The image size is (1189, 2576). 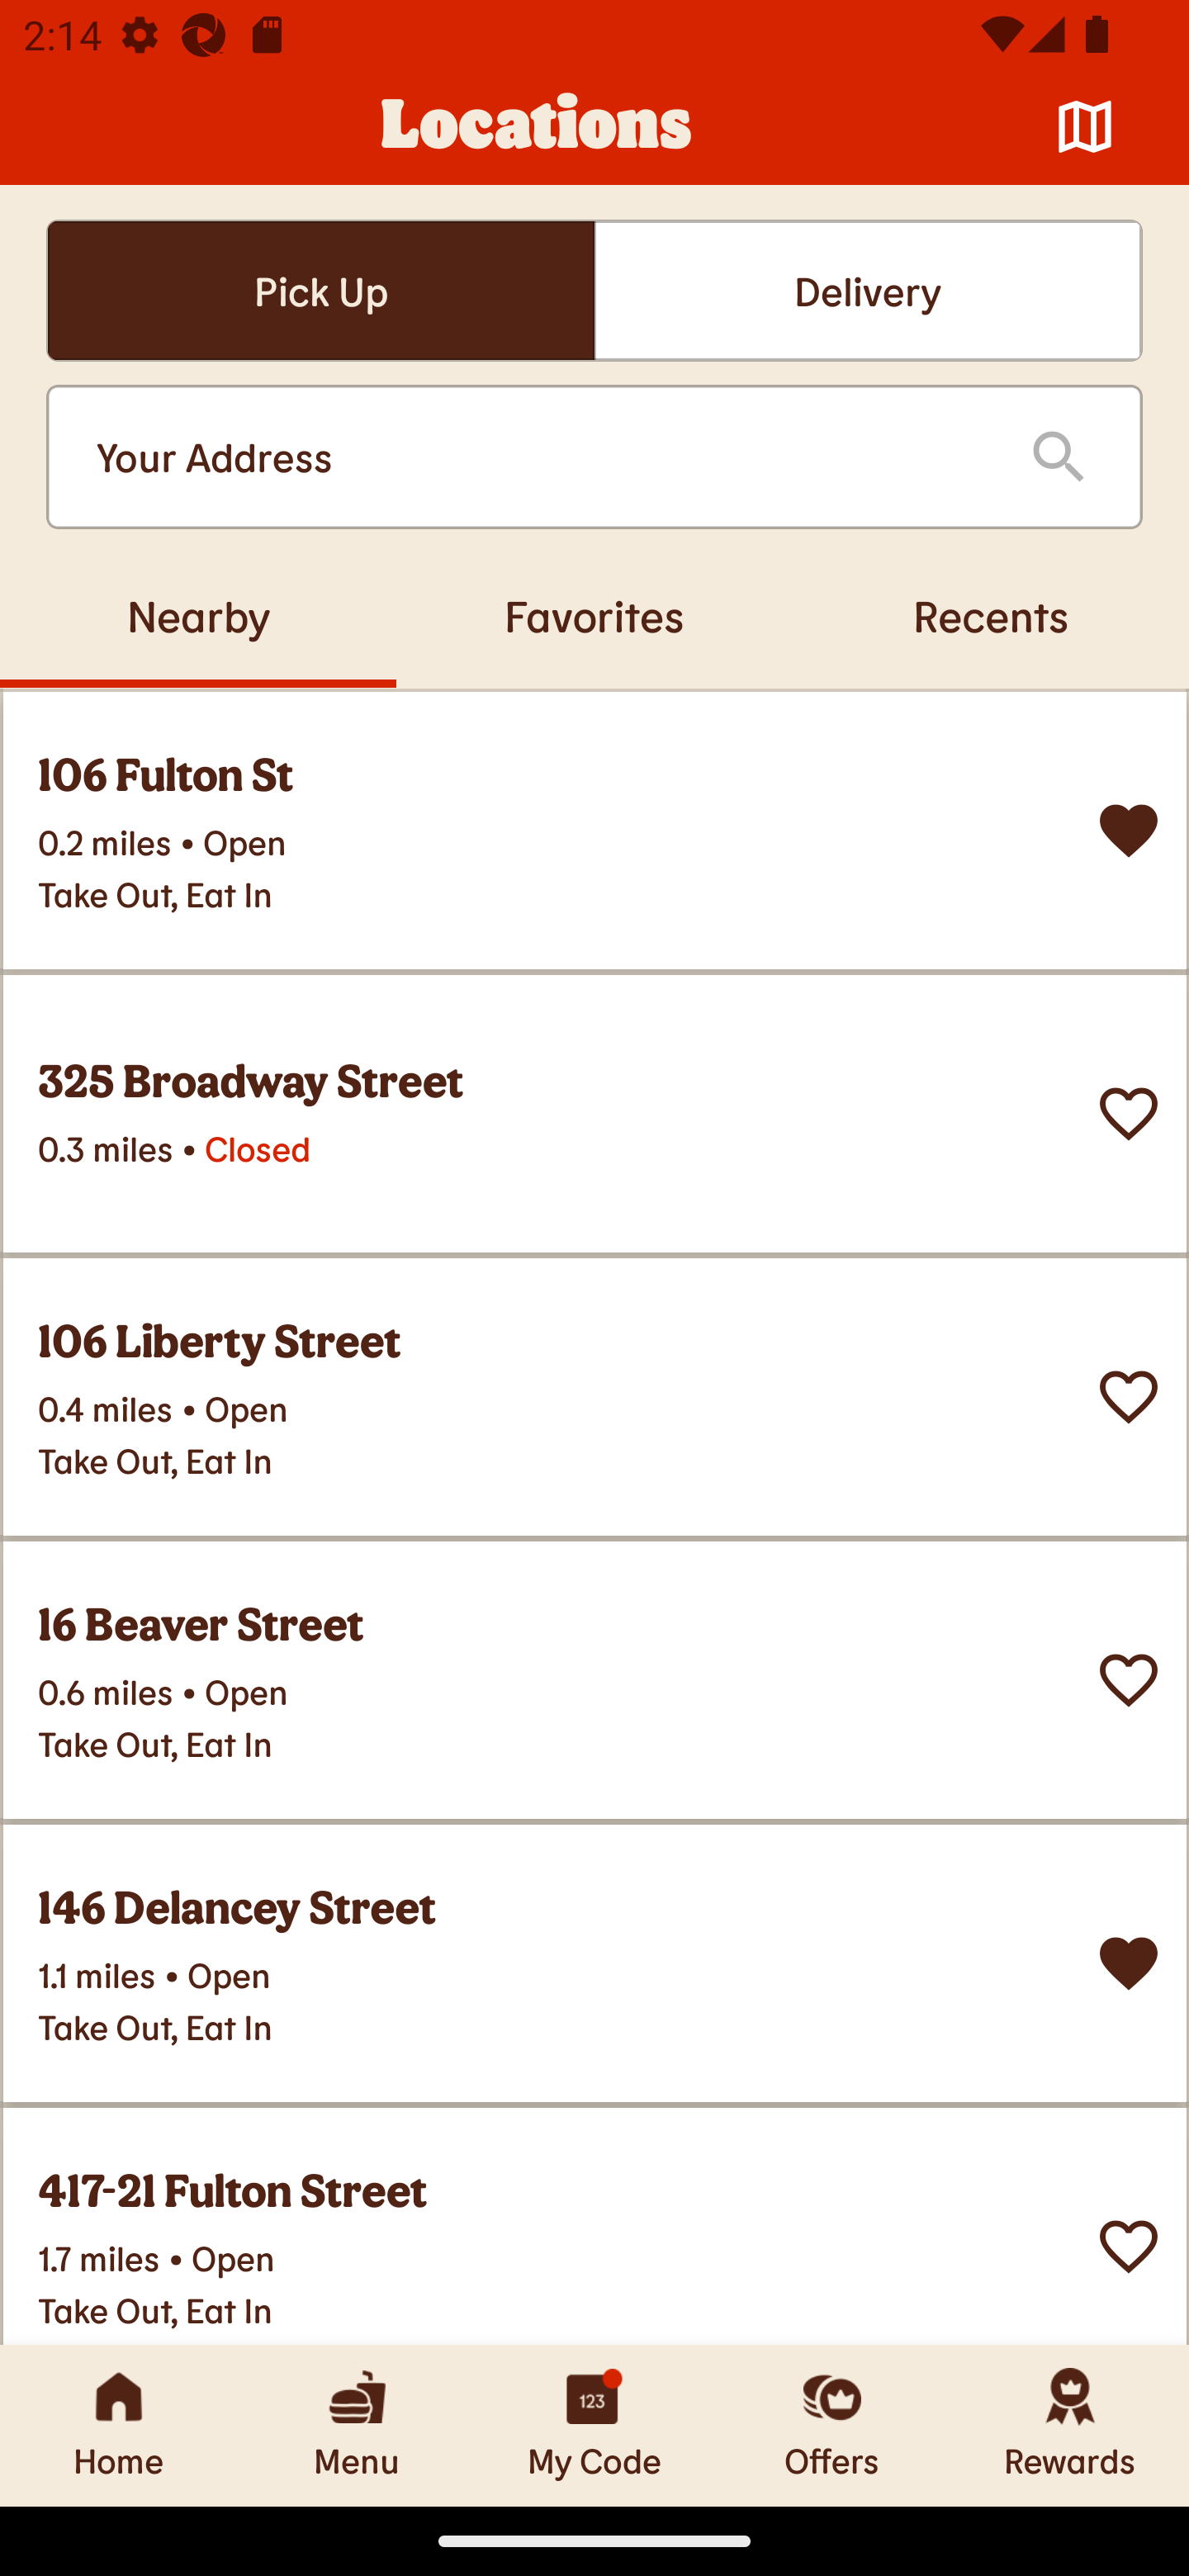 What do you see at coordinates (1129, 1114) in the screenshot?
I see `Set this restaurant as a favorite ` at bounding box center [1129, 1114].